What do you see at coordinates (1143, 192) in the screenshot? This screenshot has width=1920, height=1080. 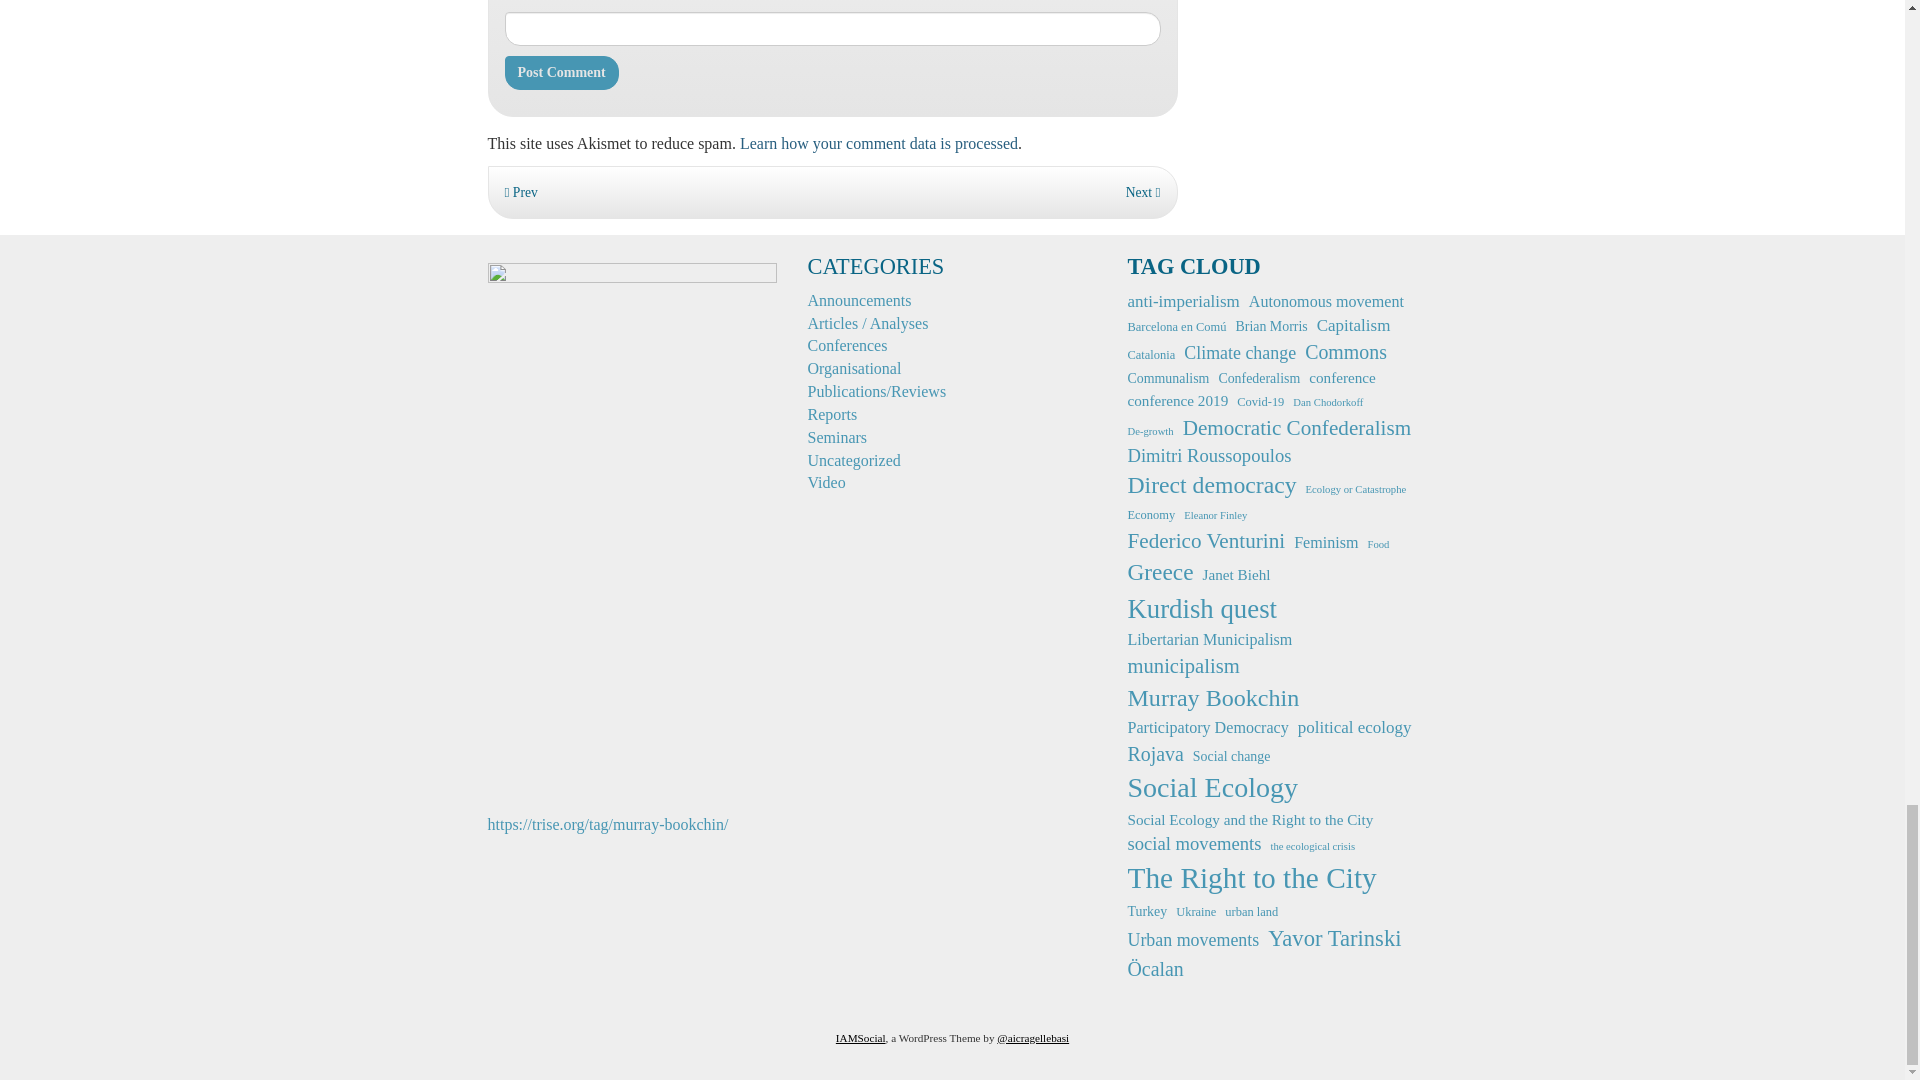 I see `Next` at bounding box center [1143, 192].